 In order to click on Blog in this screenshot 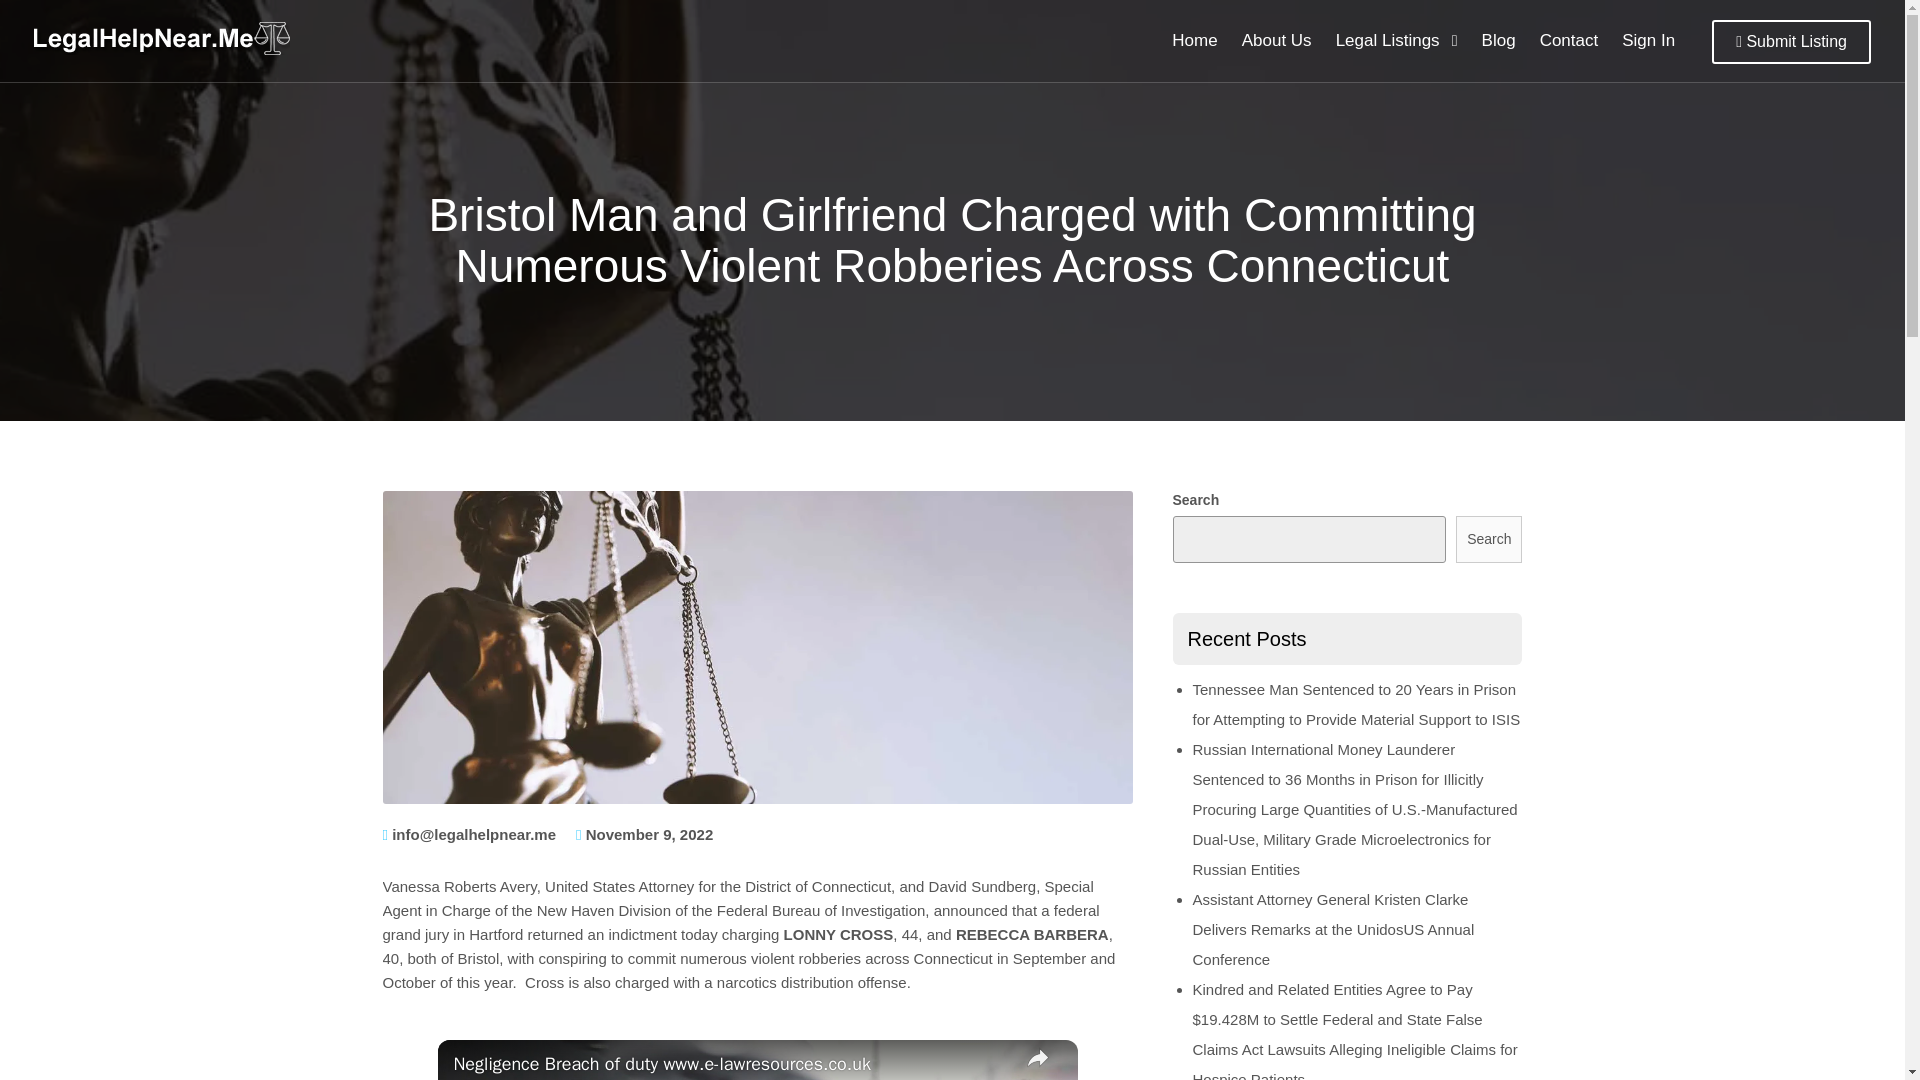, I will do `click(1499, 41)`.